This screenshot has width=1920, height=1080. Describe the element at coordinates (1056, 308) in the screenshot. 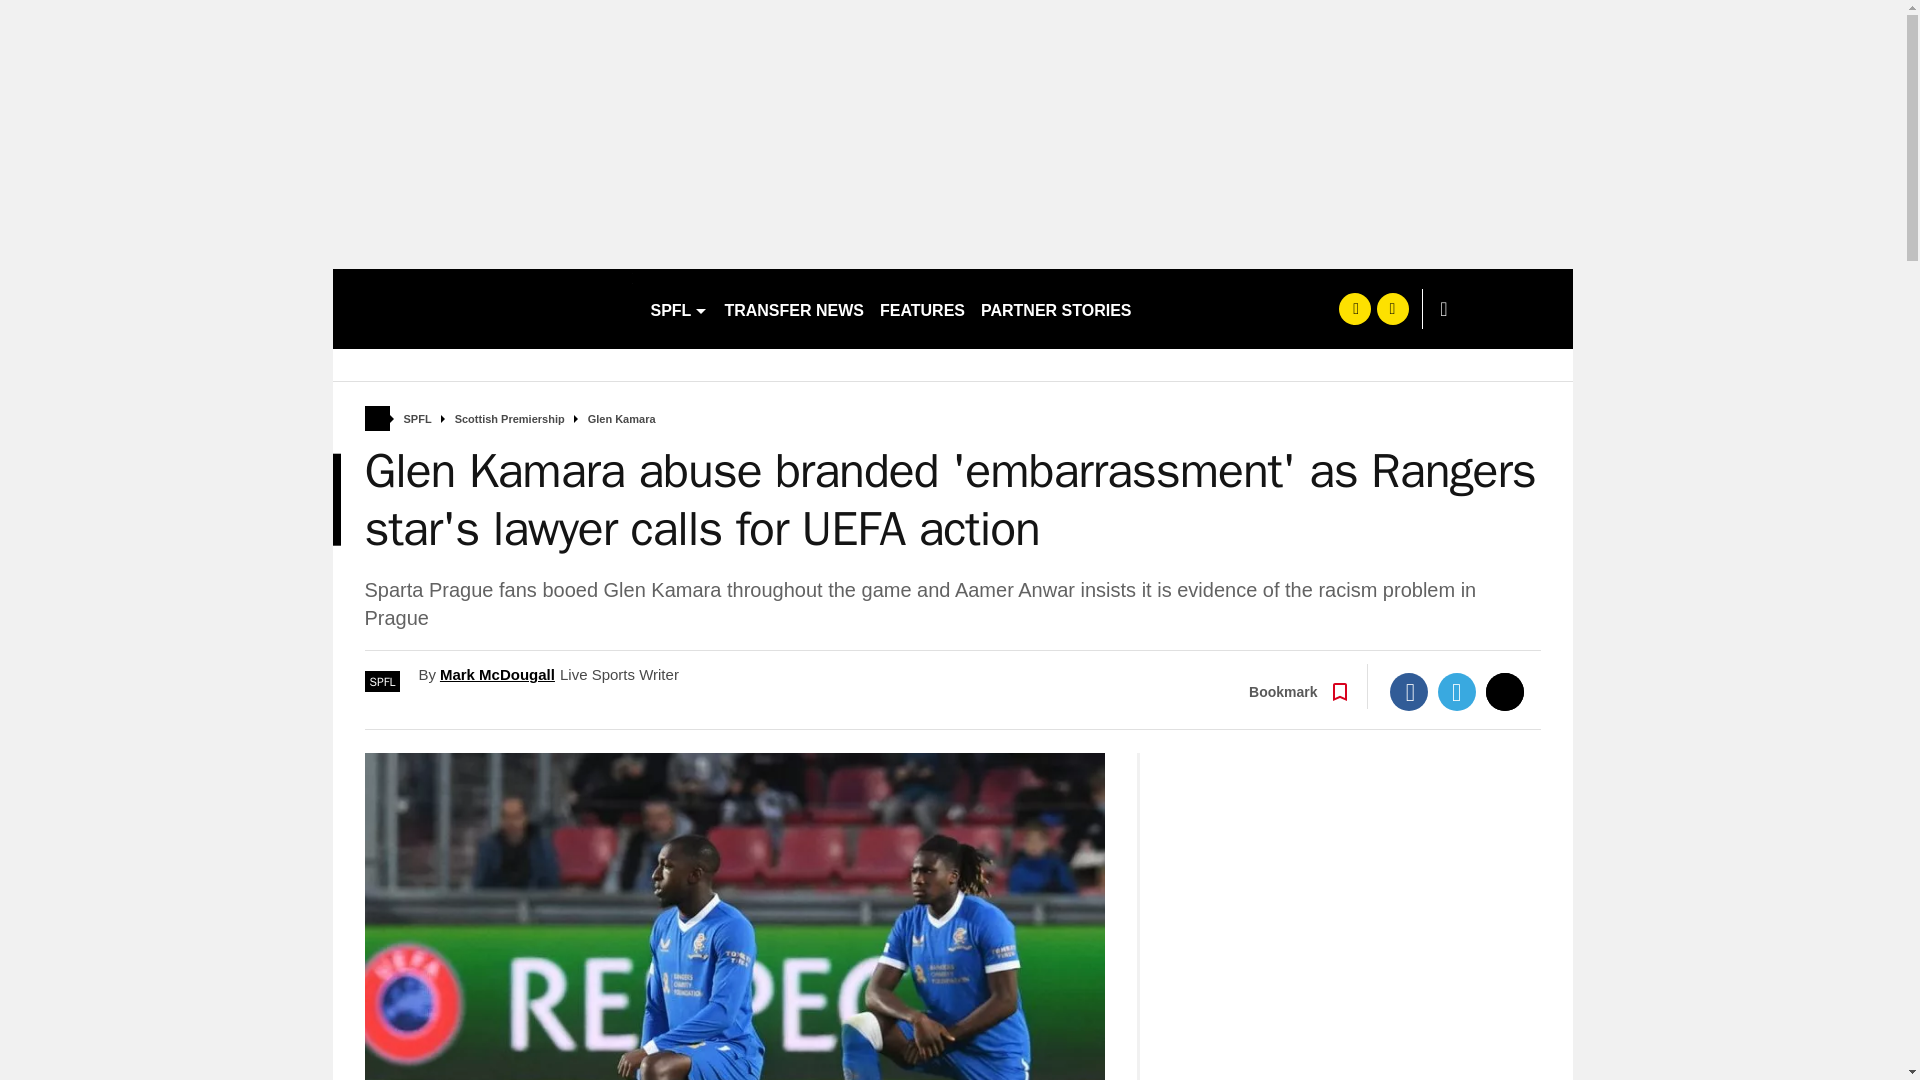

I see `PARTNER STORIES` at that location.